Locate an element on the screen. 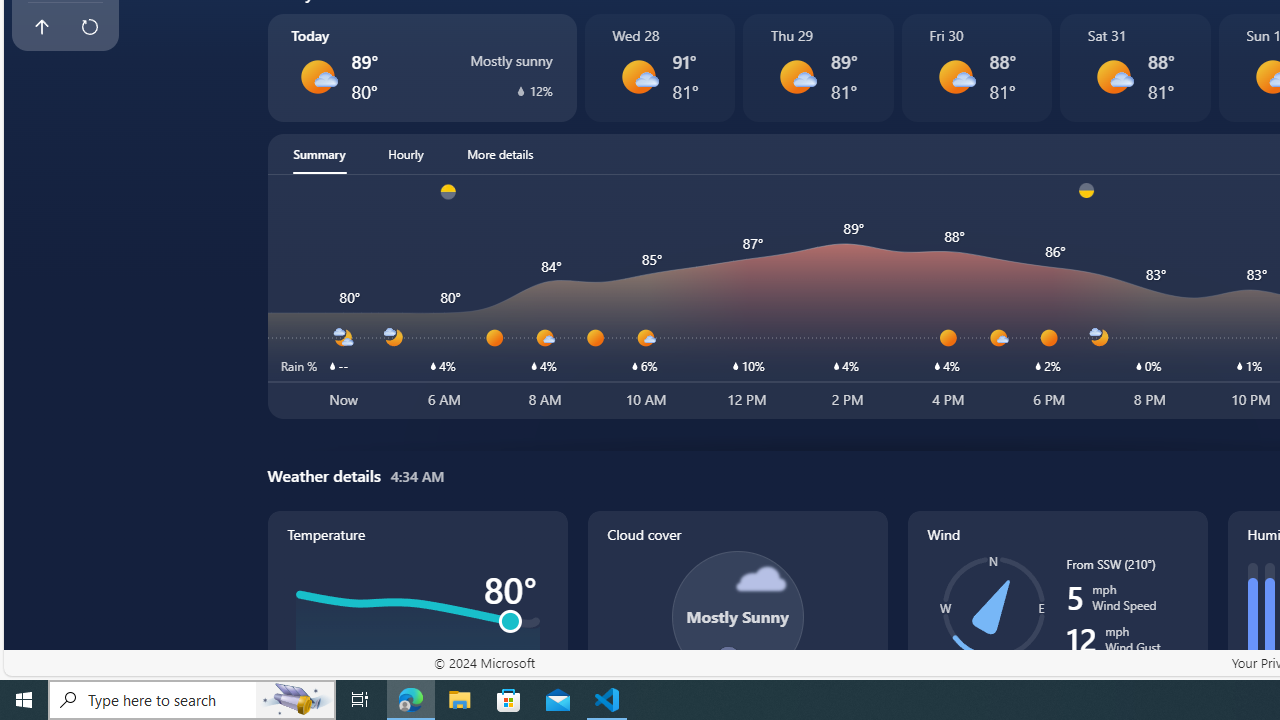 This screenshot has width=1280, height=720. Mostly sunny is located at coordinates (1114, 76).